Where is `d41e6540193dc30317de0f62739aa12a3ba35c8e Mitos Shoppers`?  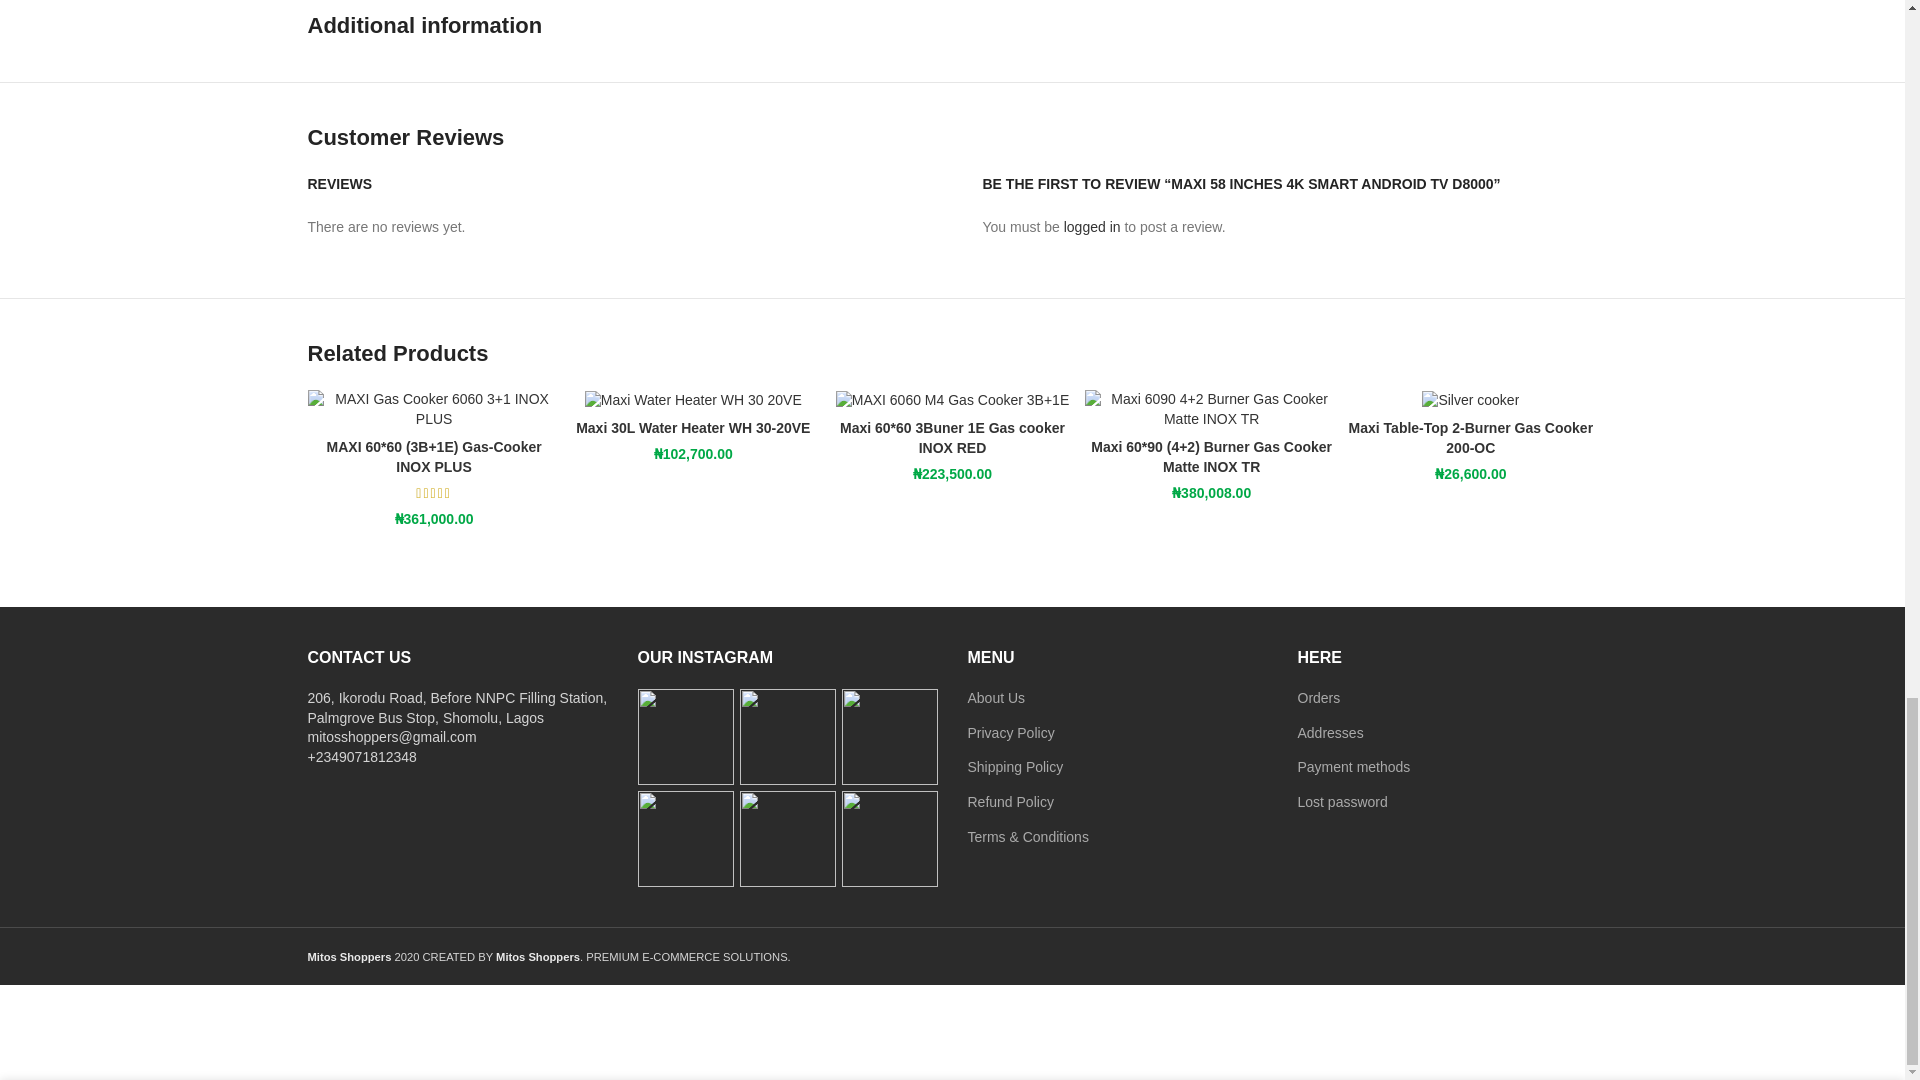 d41e6540193dc30317de0f62739aa12a3ba35c8e Mitos Shoppers is located at coordinates (1470, 400).